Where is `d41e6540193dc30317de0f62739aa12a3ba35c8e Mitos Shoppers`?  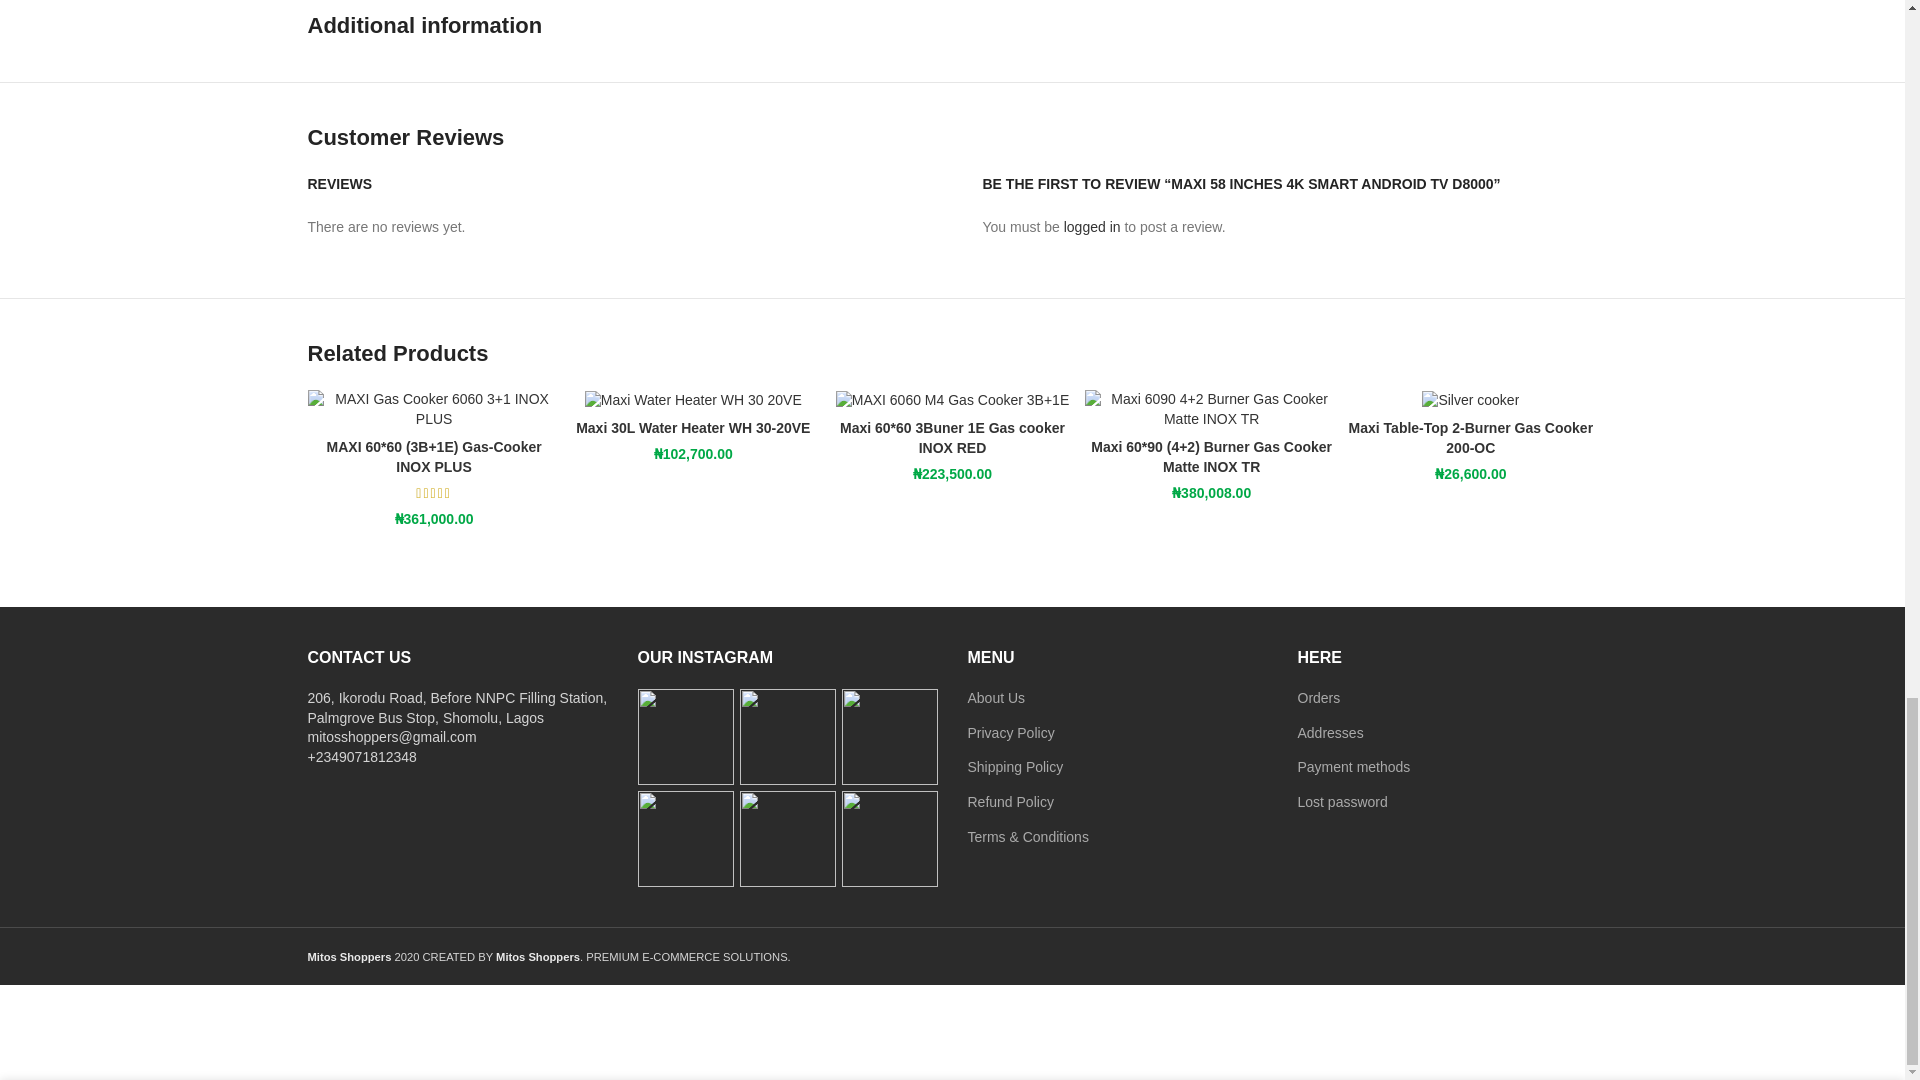 d41e6540193dc30317de0f62739aa12a3ba35c8e Mitos Shoppers is located at coordinates (1470, 400).